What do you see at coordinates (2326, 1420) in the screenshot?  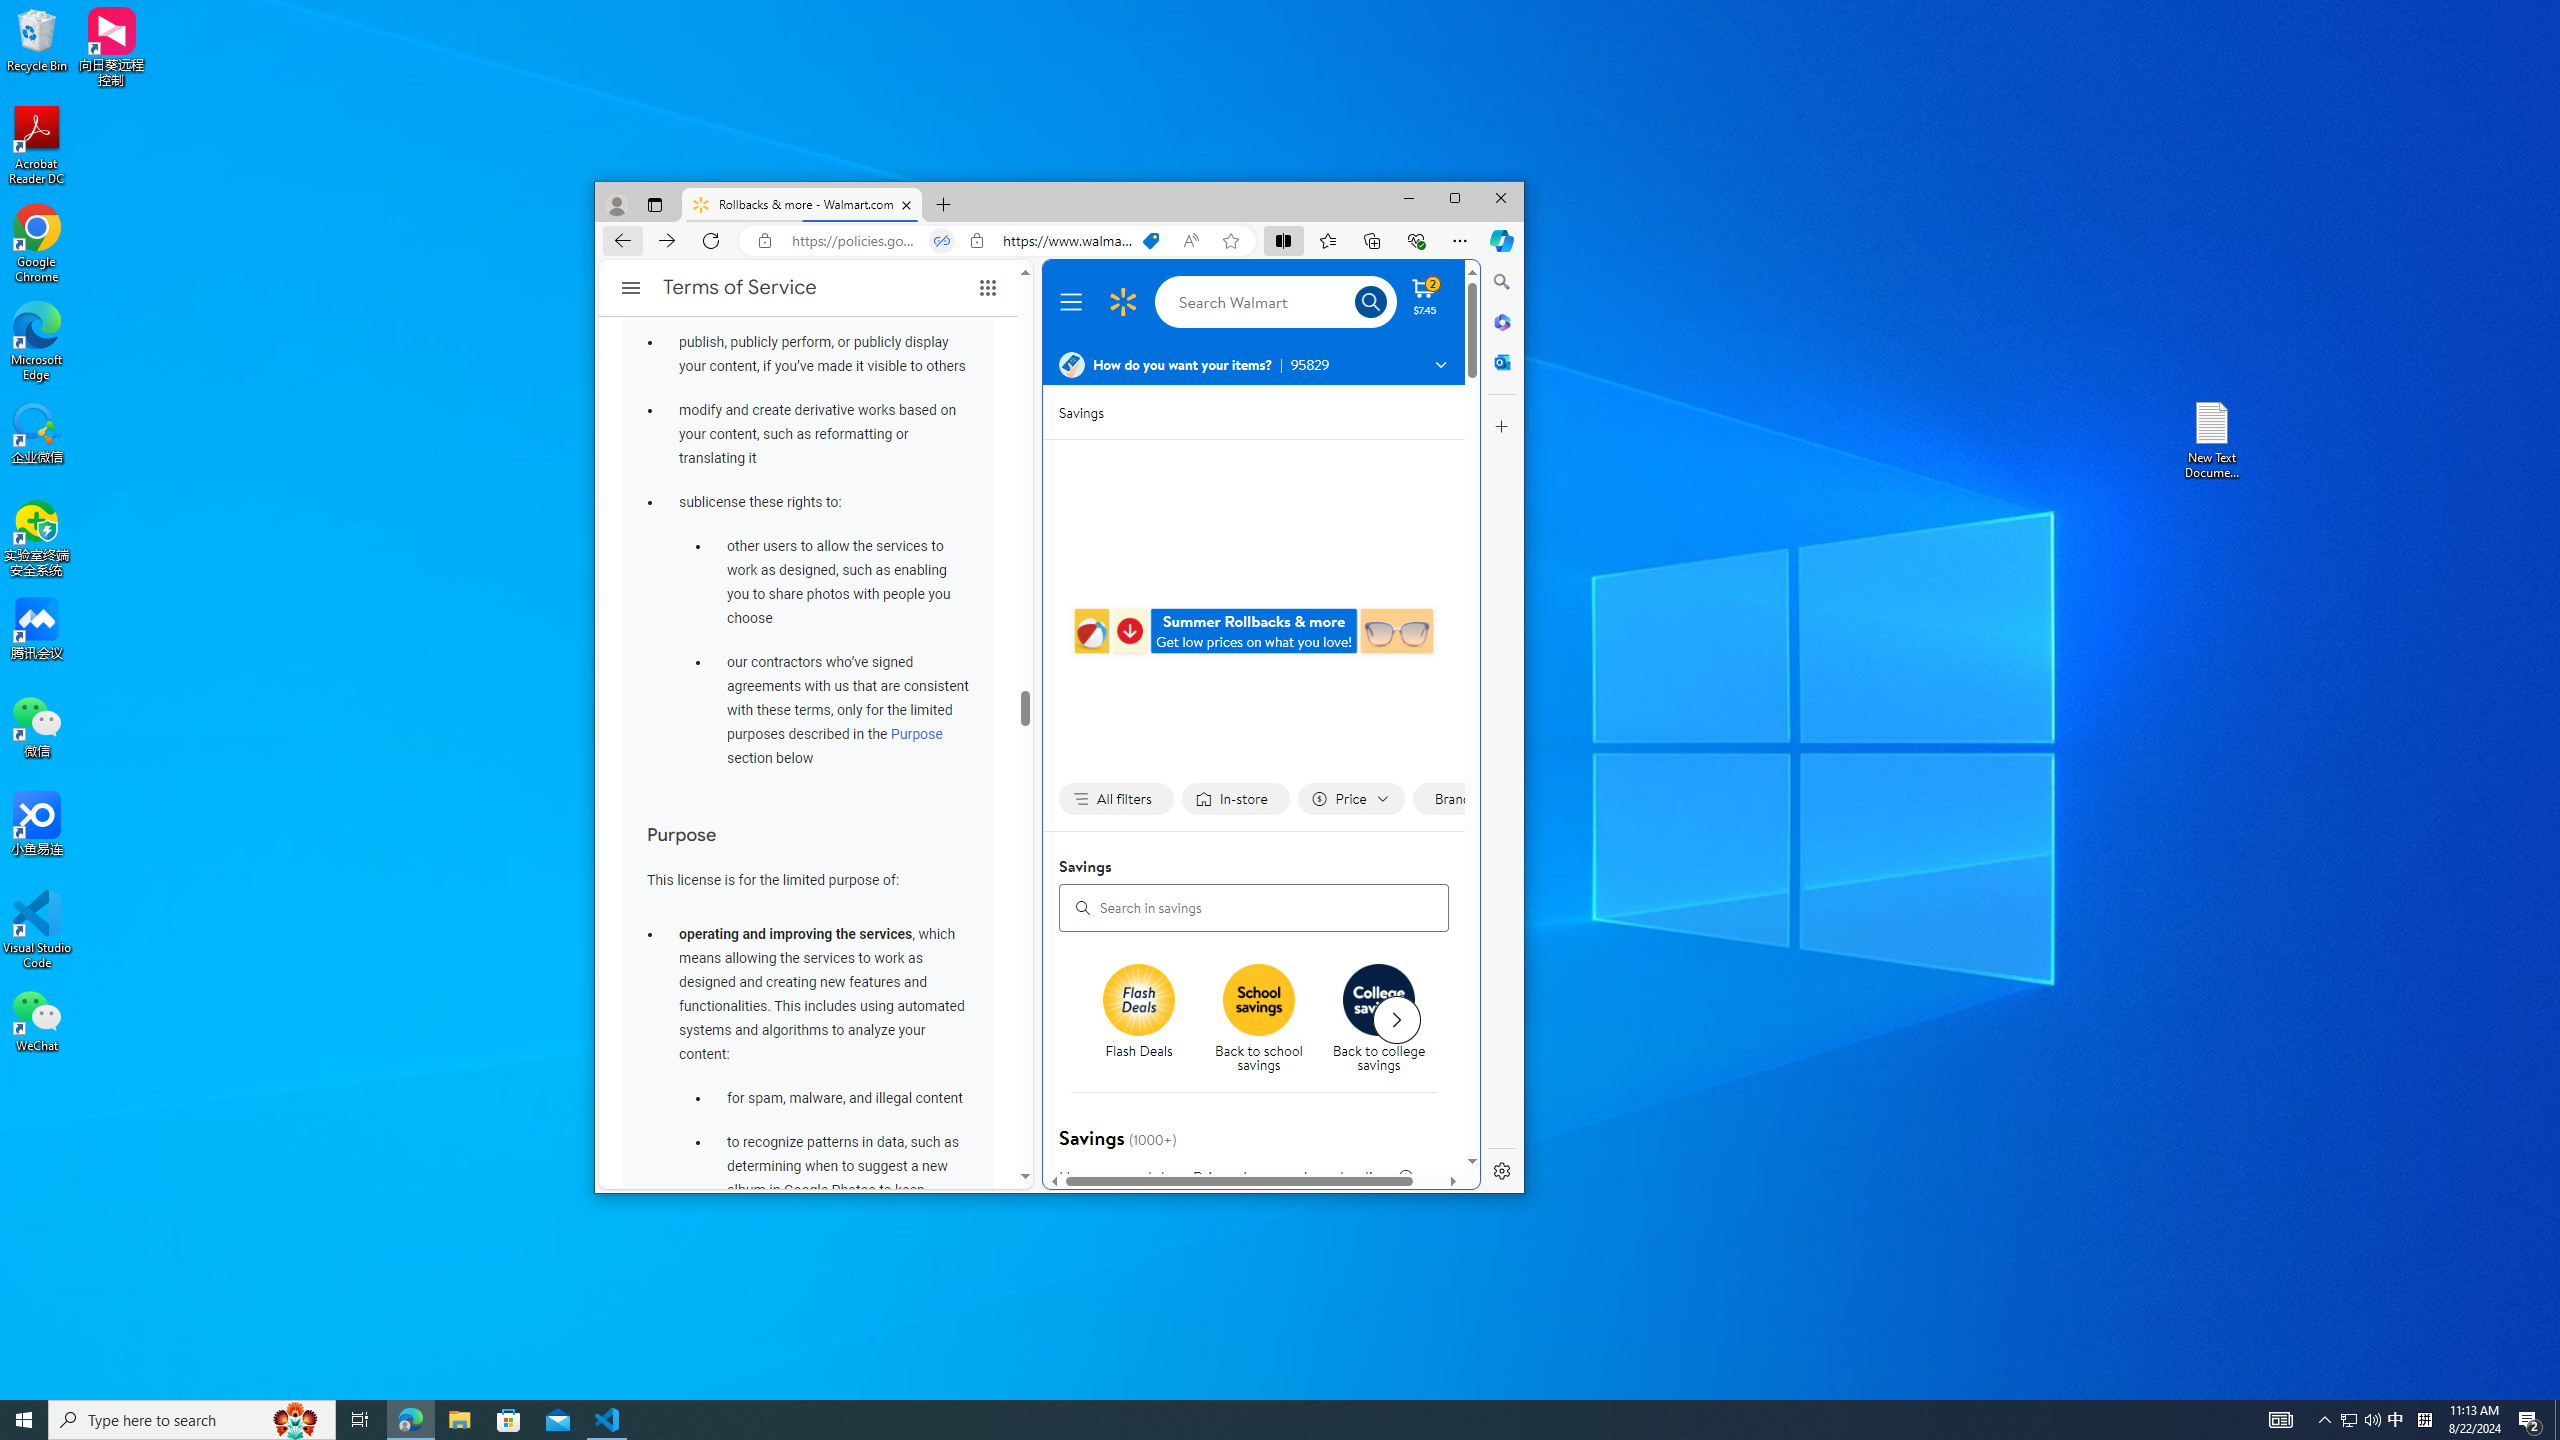 I see `Notification Chevron` at bounding box center [2326, 1420].